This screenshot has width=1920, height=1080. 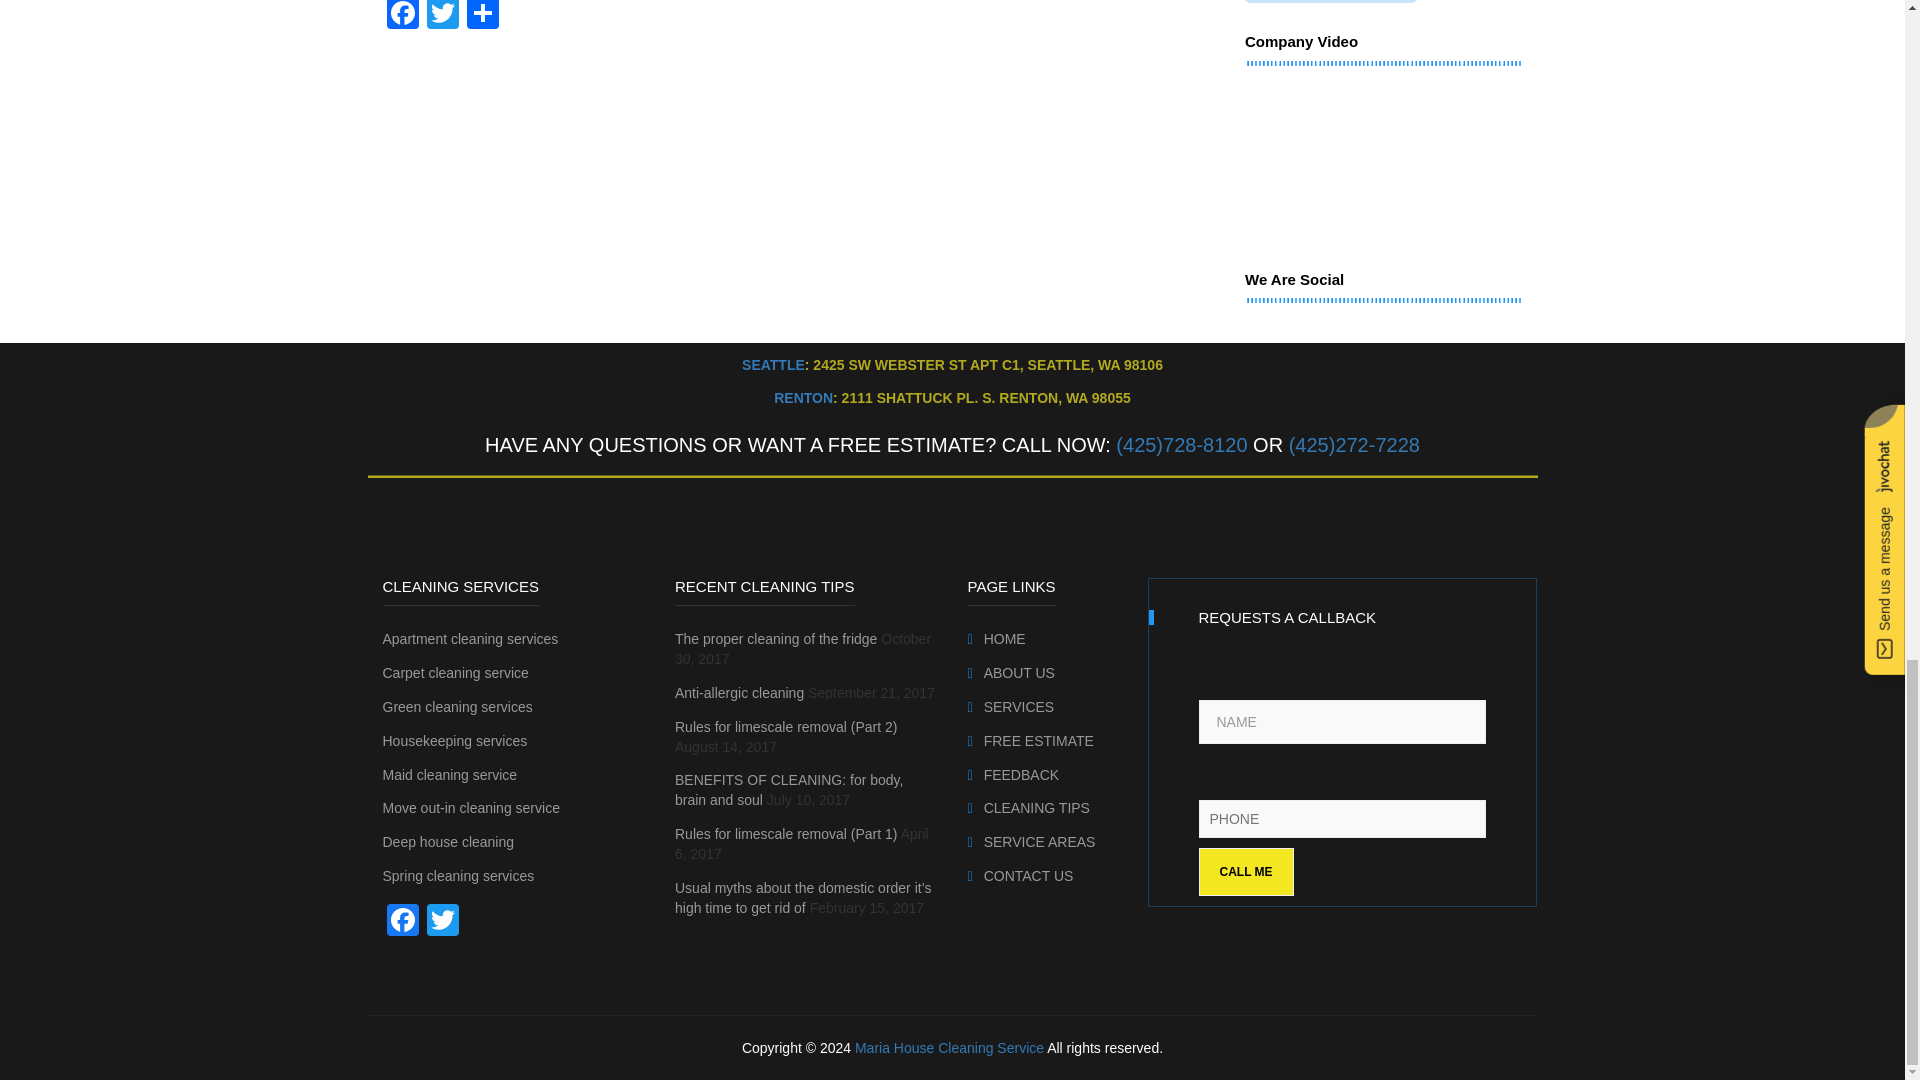 I want to click on Call me, so click(x=1245, y=872).